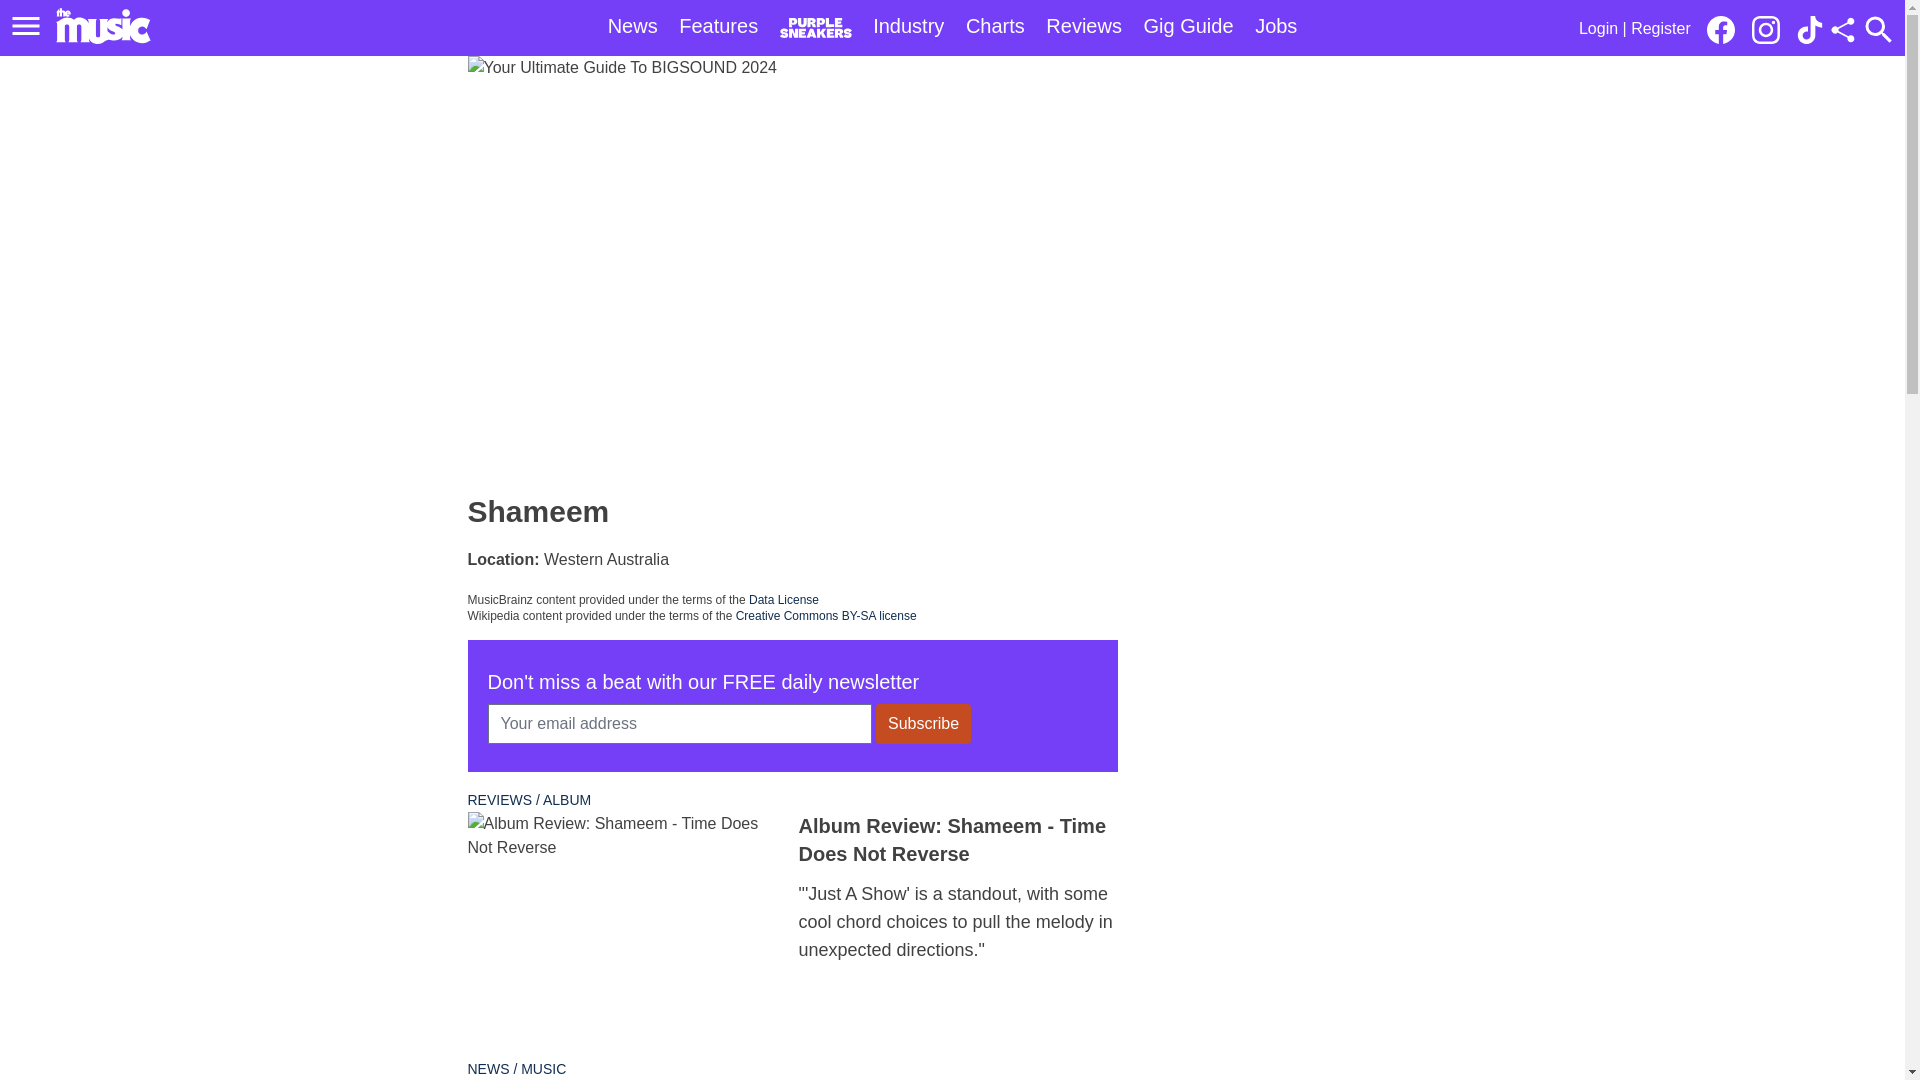 Image resolution: width=1920 pixels, height=1080 pixels. Describe the element at coordinates (923, 724) in the screenshot. I see `Subscribe` at that location.